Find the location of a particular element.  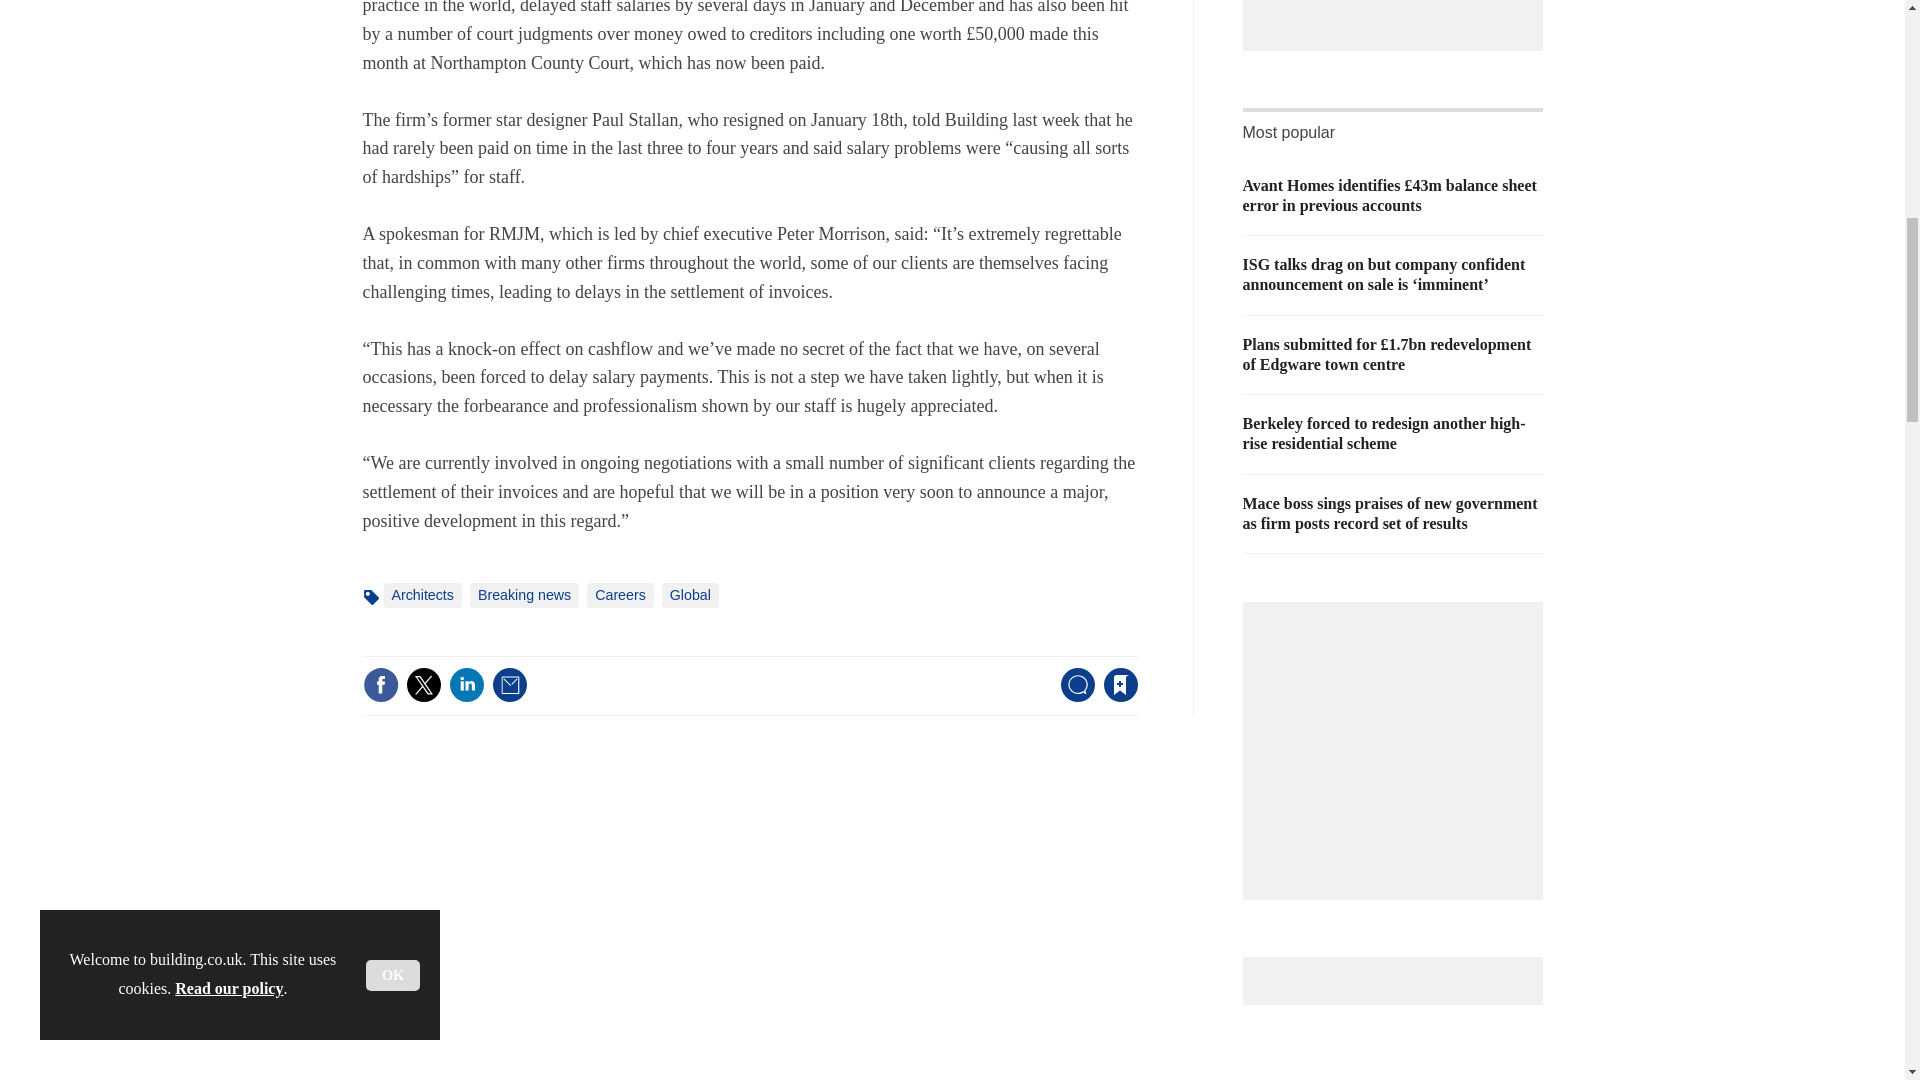

3rd party ad content is located at coordinates (1398, 8).